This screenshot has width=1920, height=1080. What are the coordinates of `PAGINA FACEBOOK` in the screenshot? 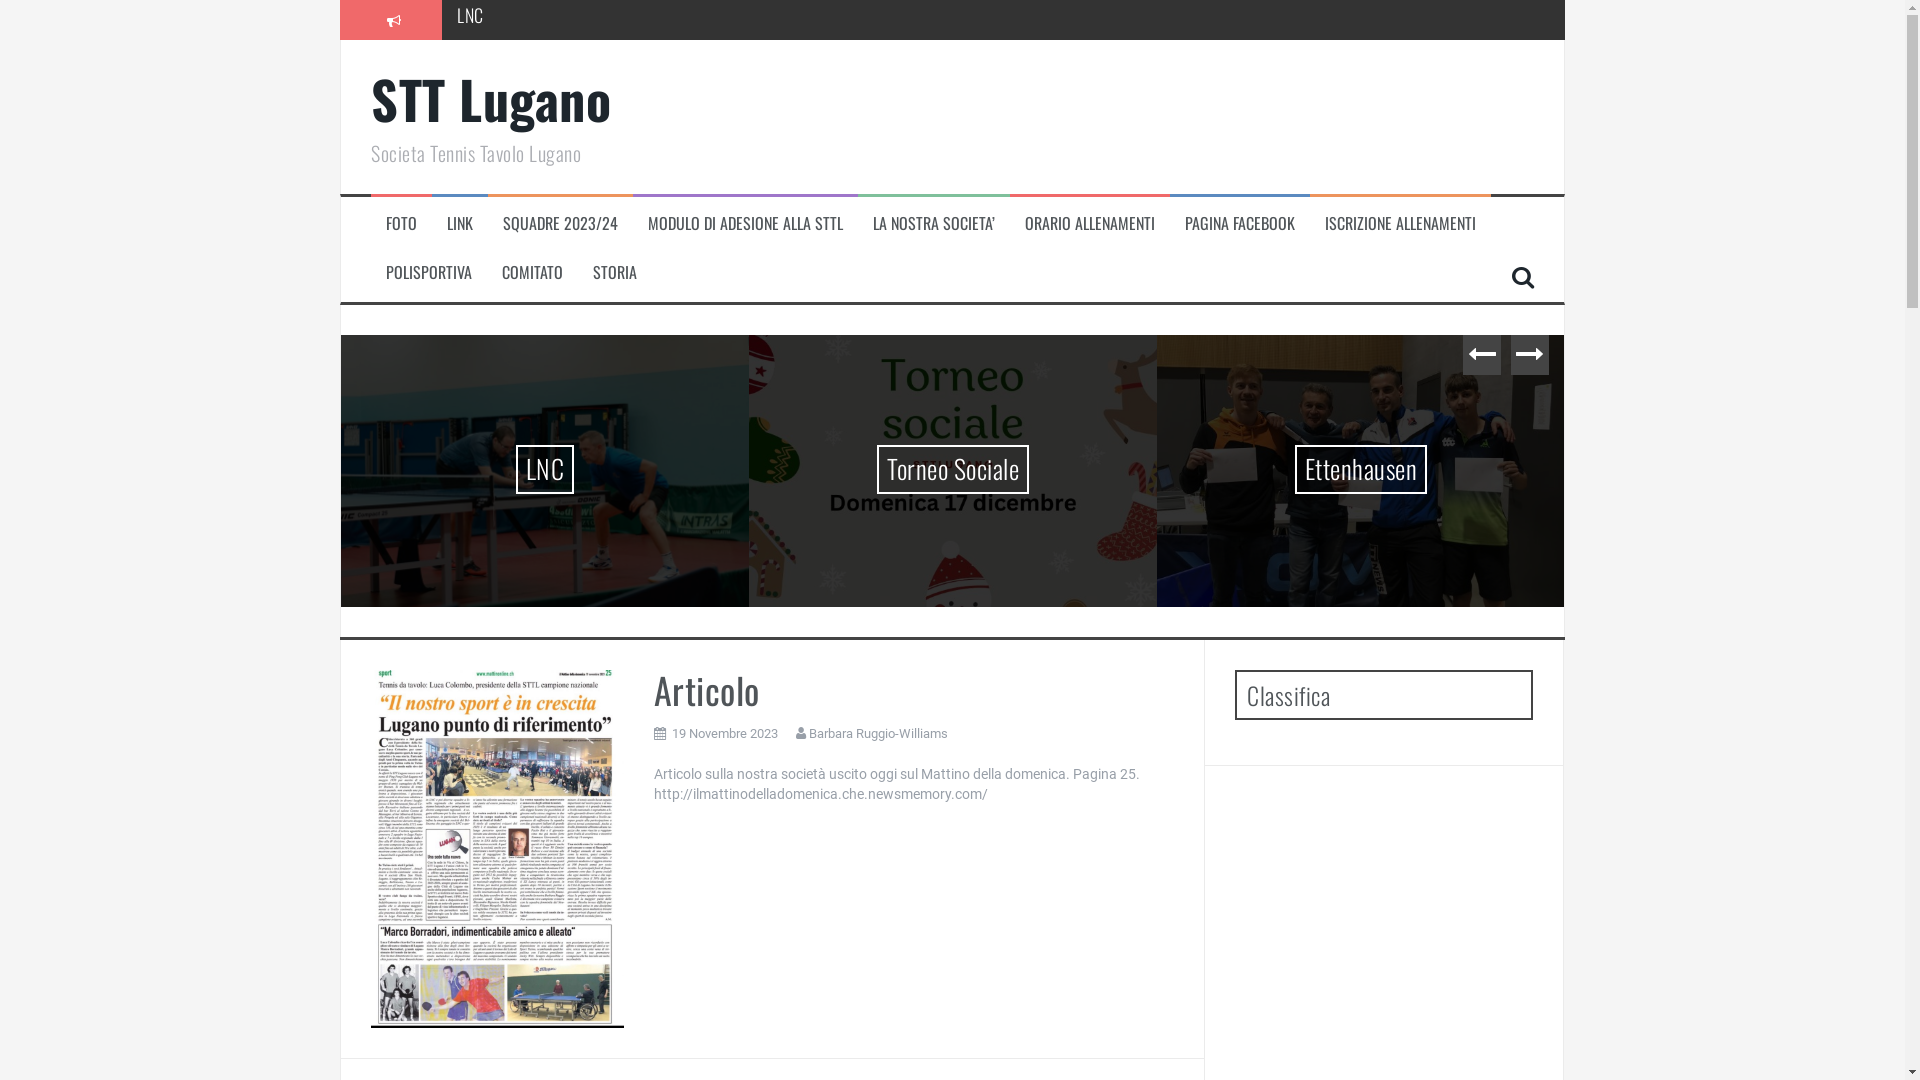 It's located at (1240, 224).